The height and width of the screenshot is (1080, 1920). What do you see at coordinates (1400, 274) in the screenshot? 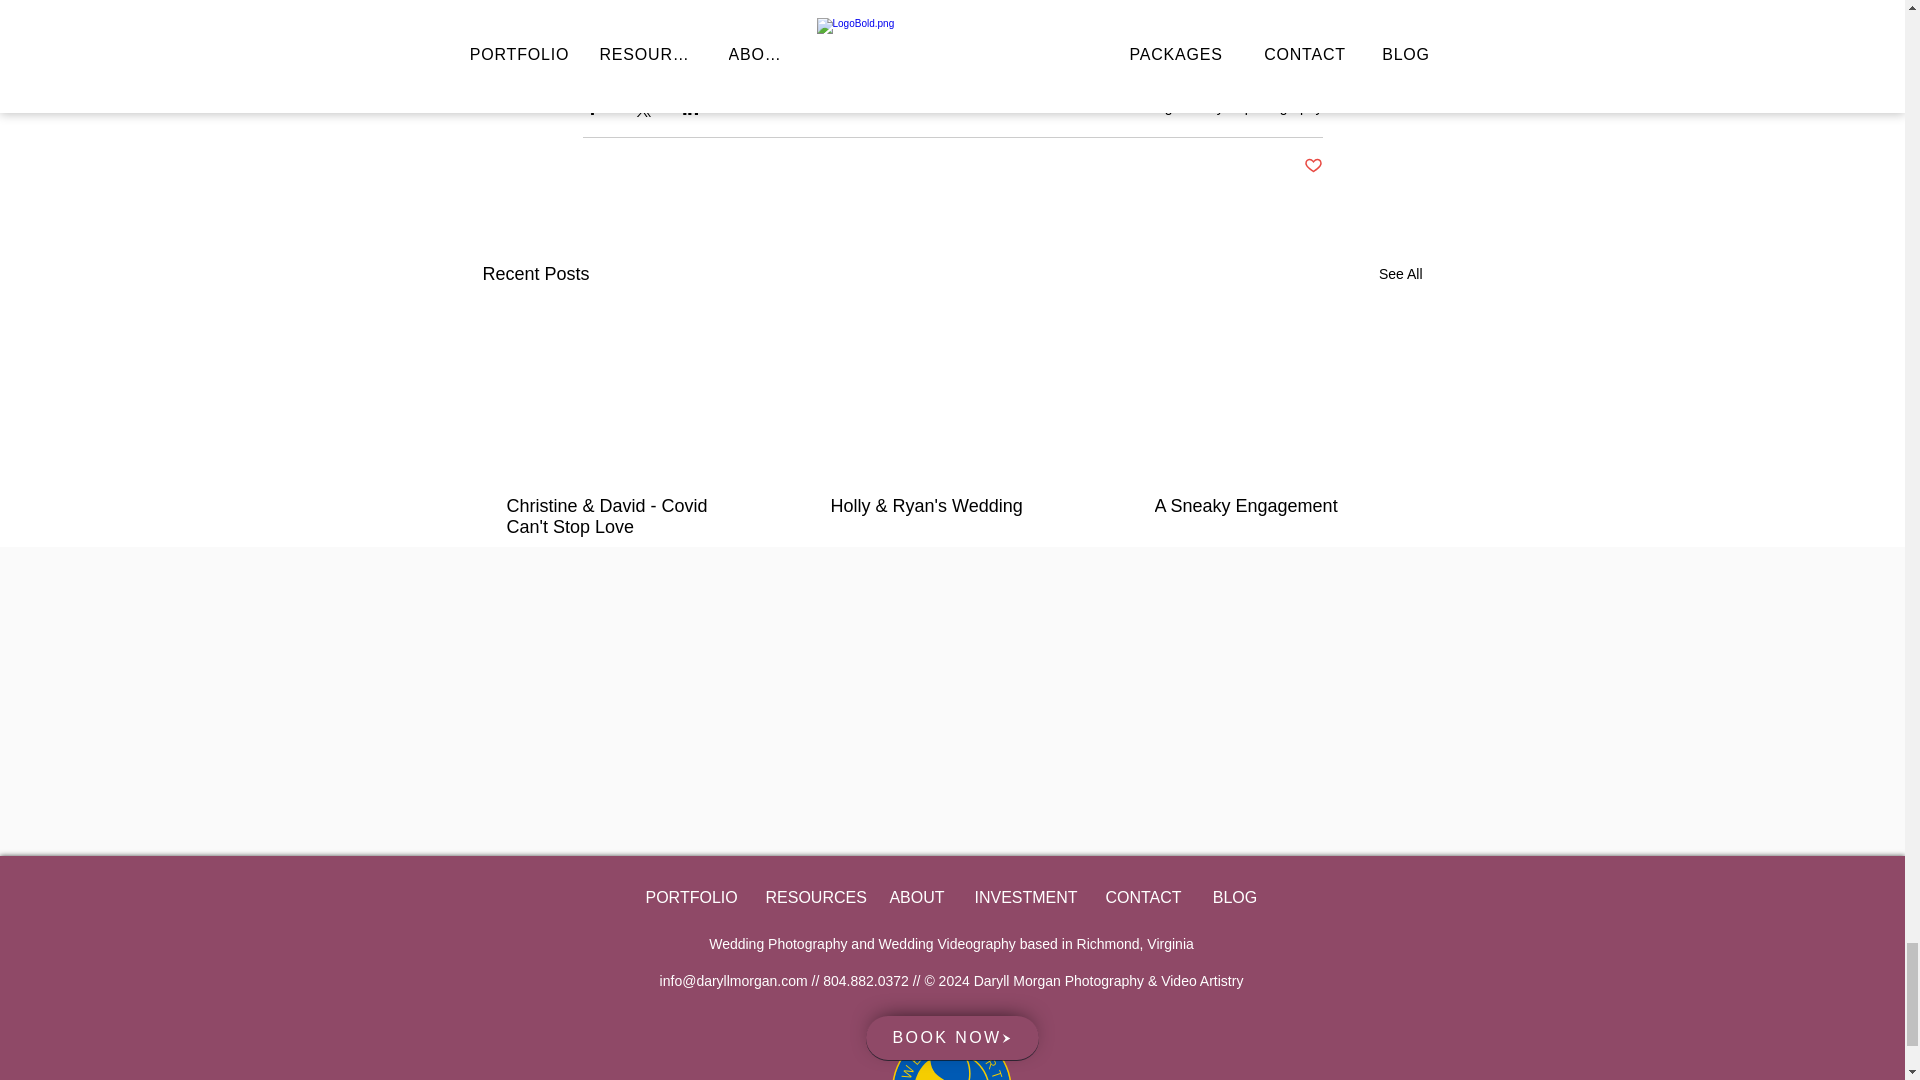
I see `See All` at bounding box center [1400, 274].